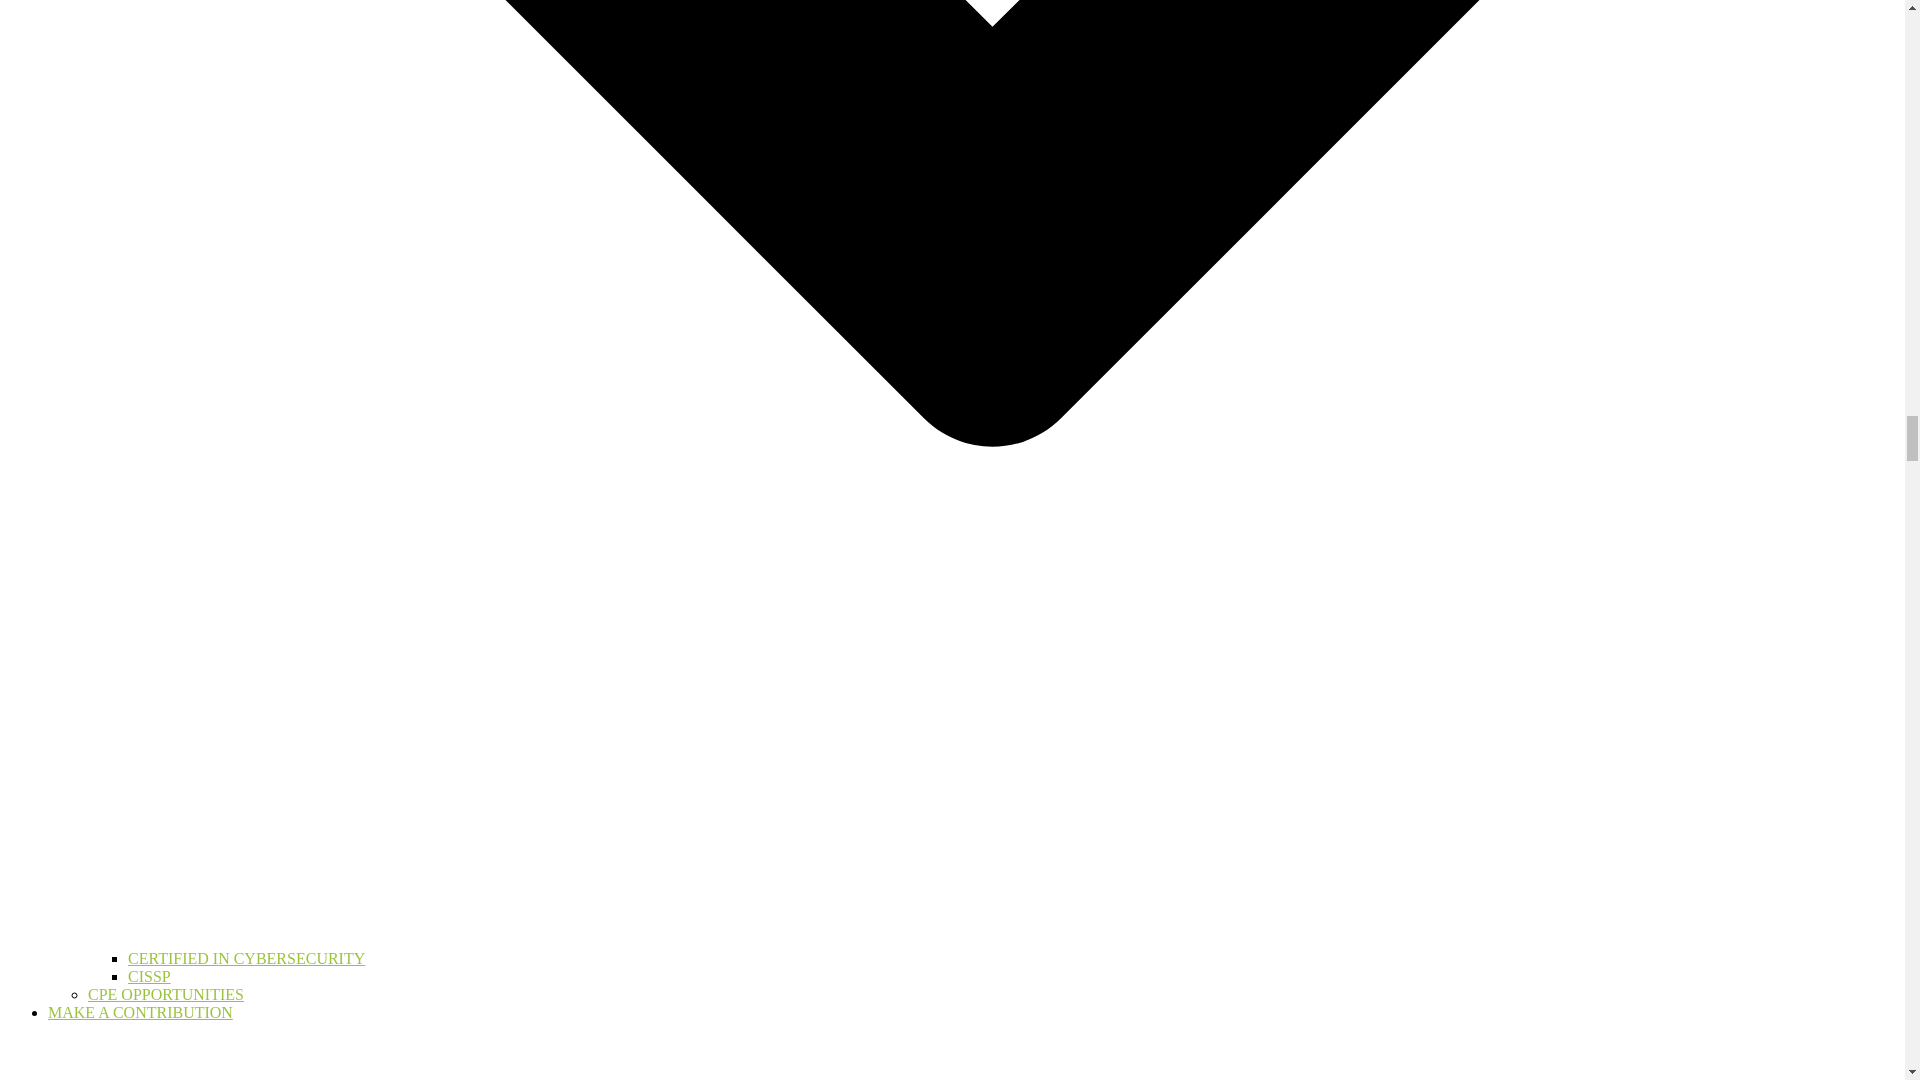 This screenshot has width=1920, height=1080. Describe the element at coordinates (246, 958) in the screenshot. I see `CERTIFIED IN CYBERSECURITY` at that location.